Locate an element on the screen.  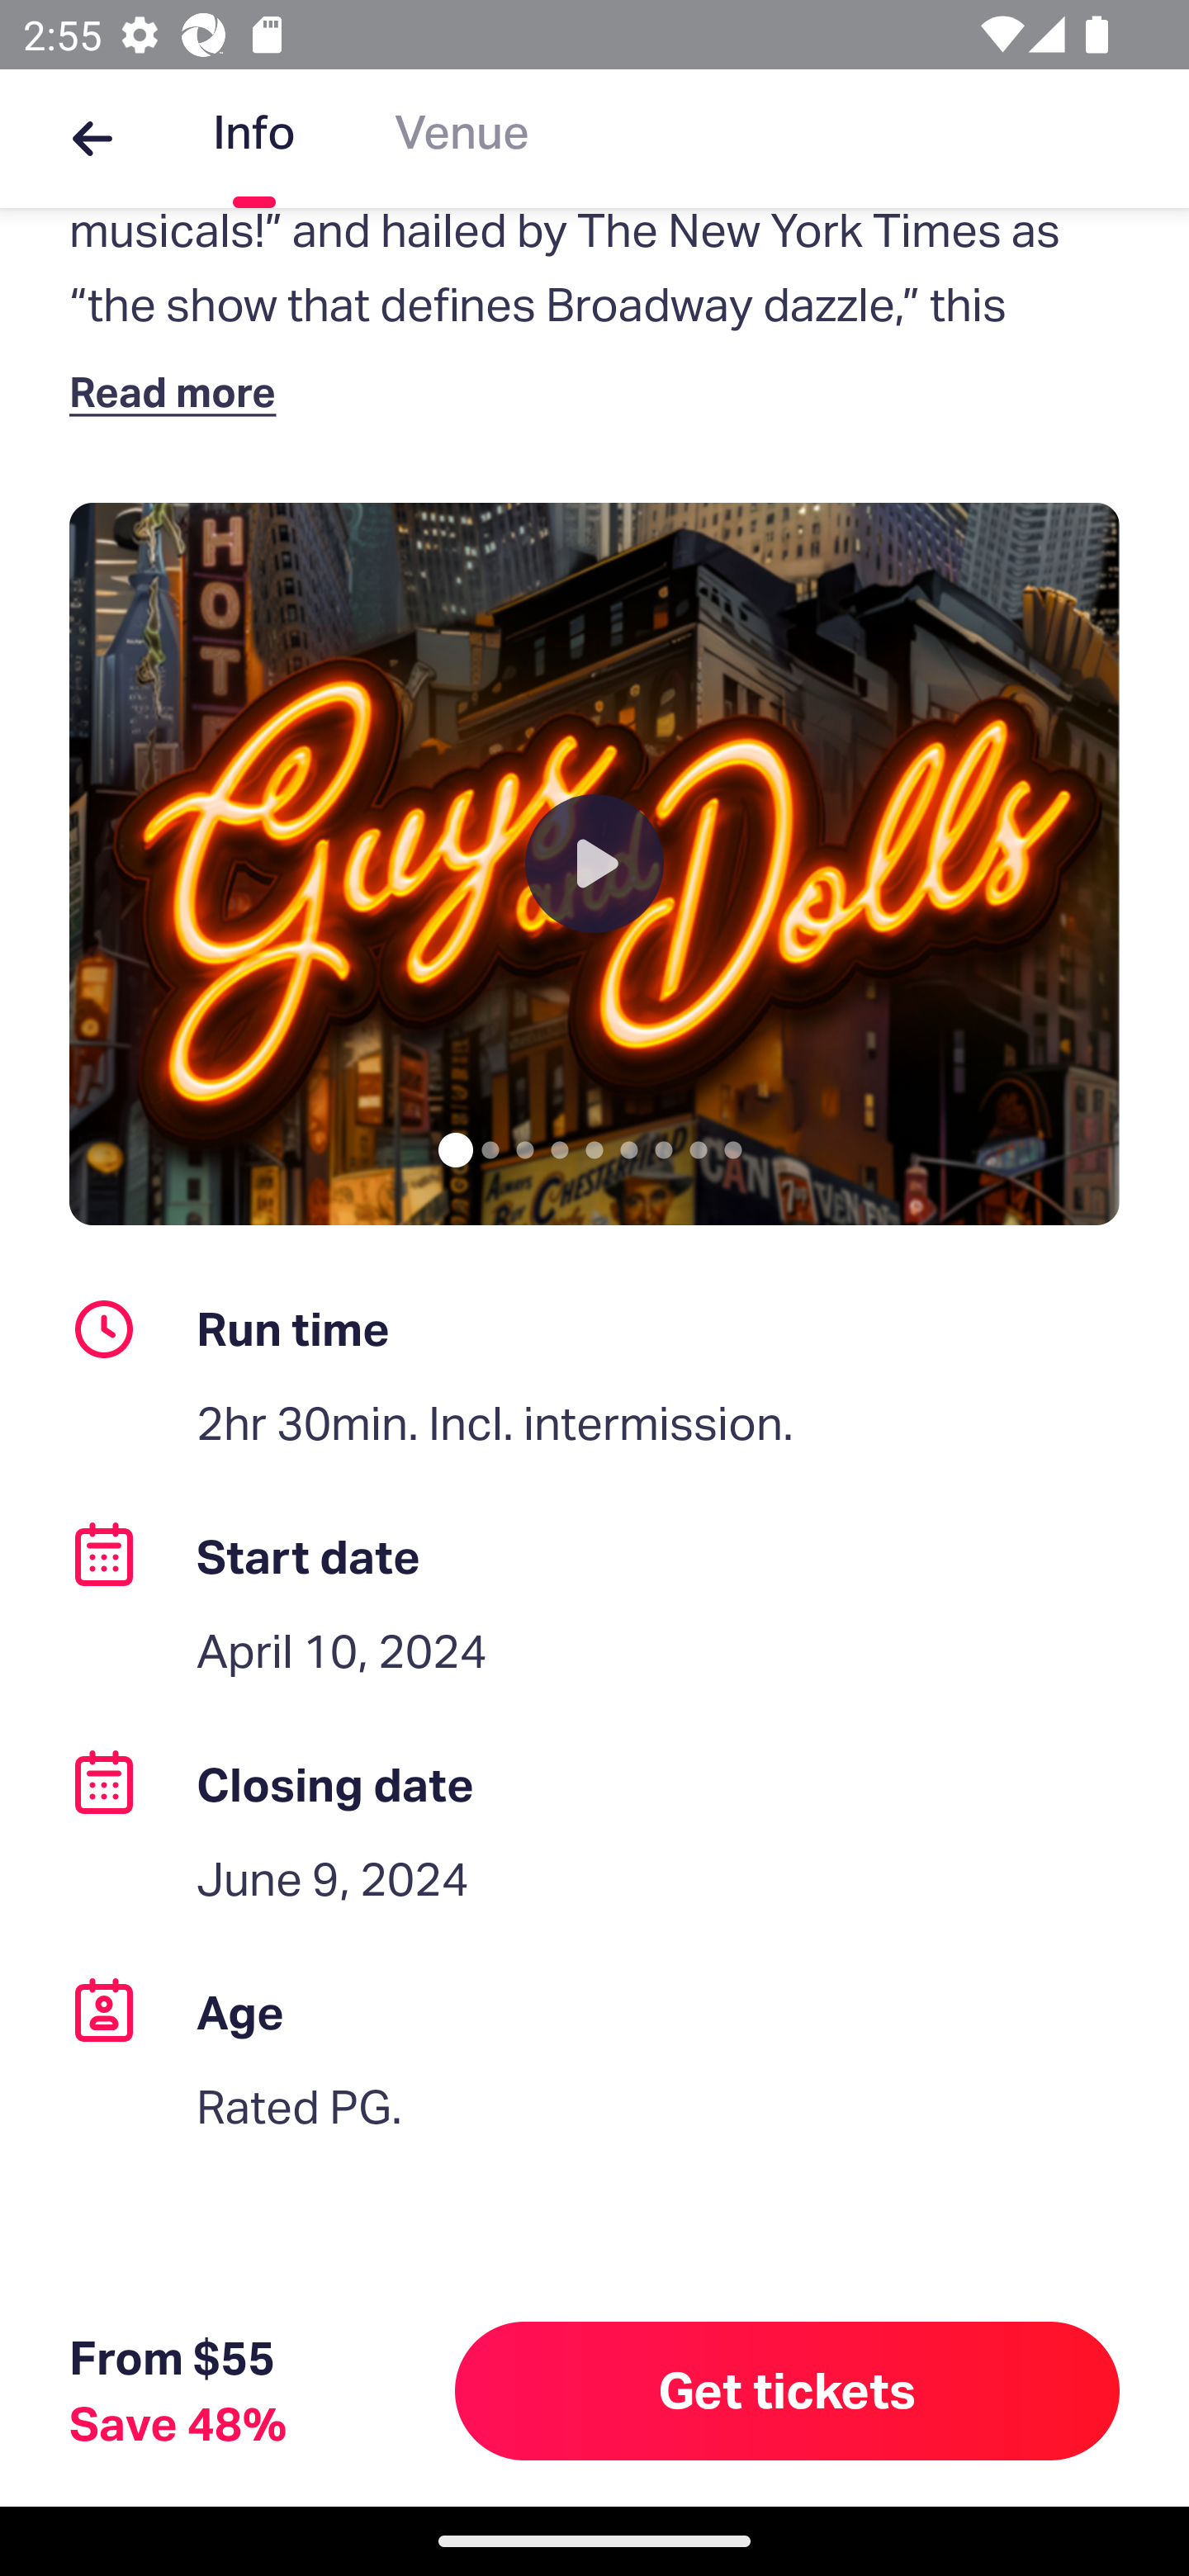
Get tickets is located at coordinates (788, 2390).